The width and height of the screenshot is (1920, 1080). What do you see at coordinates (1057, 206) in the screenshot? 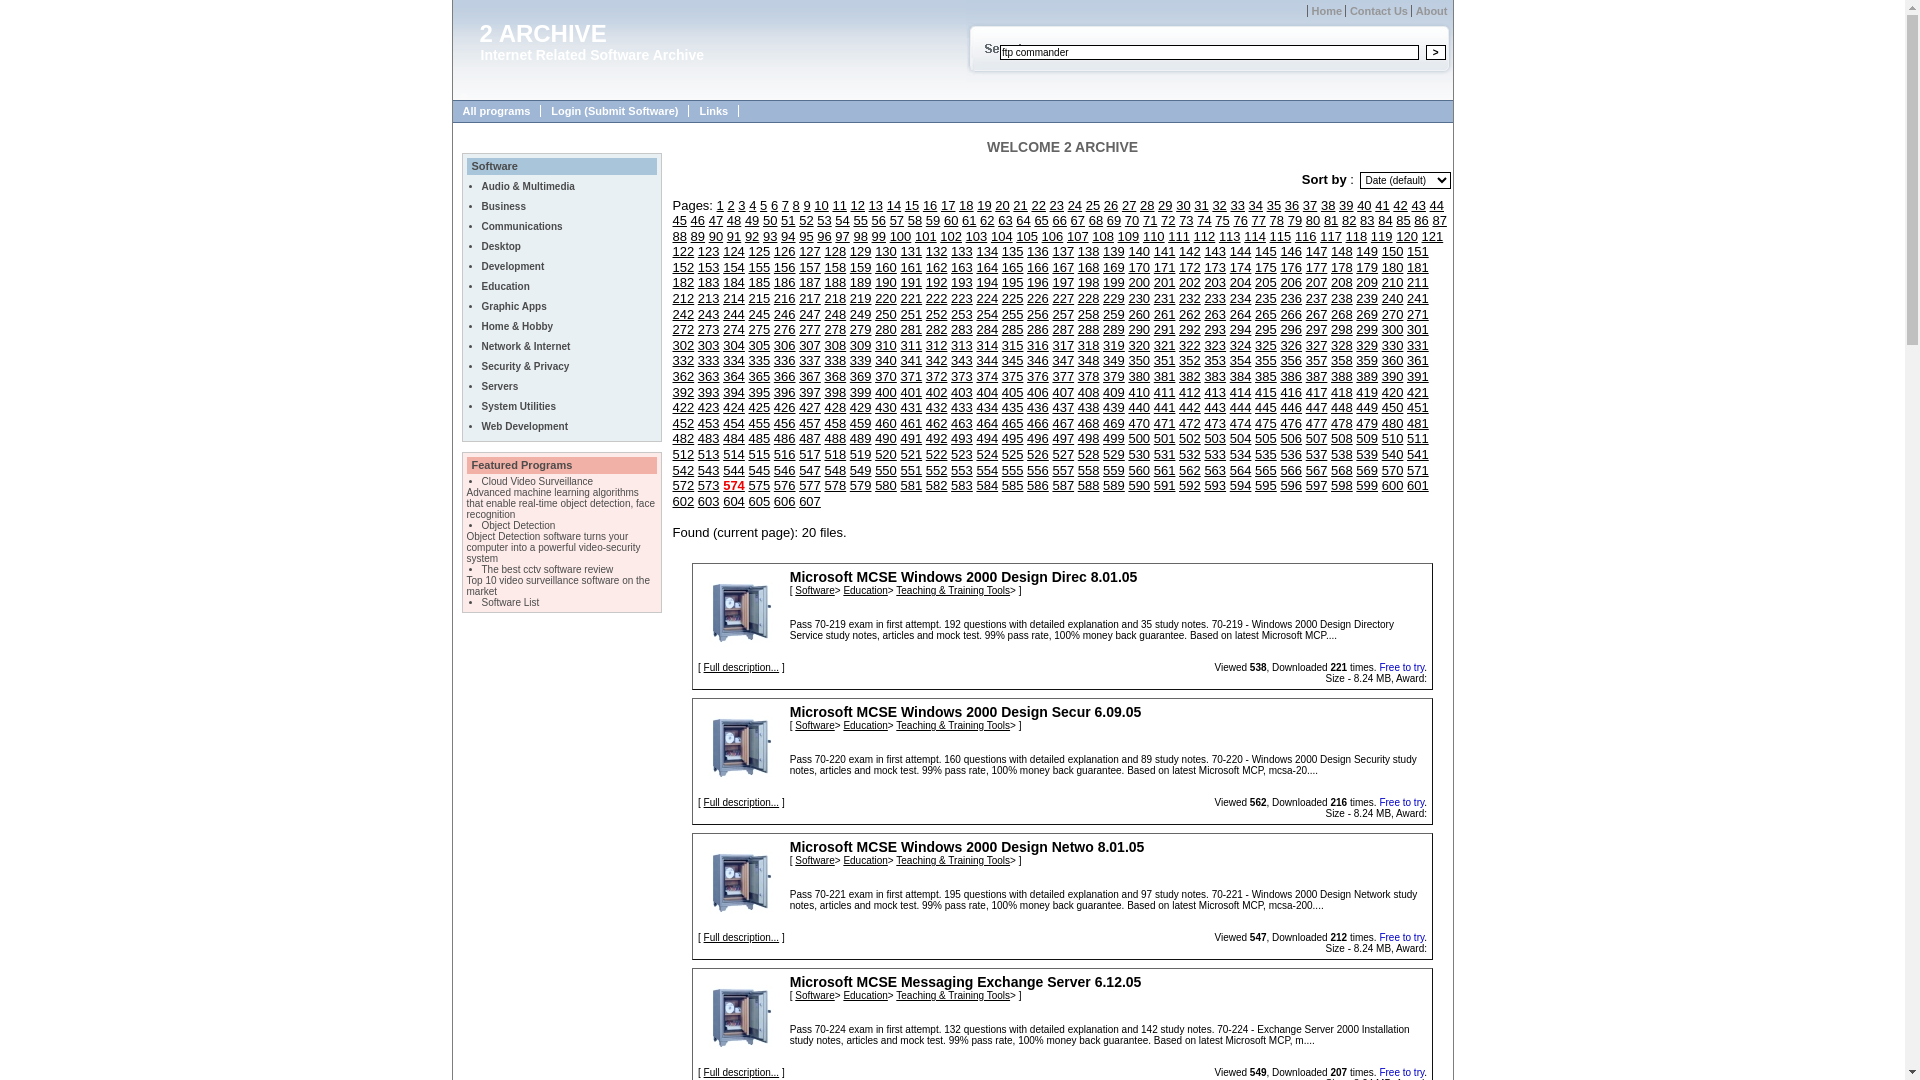
I see `23` at bounding box center [1057, 206].